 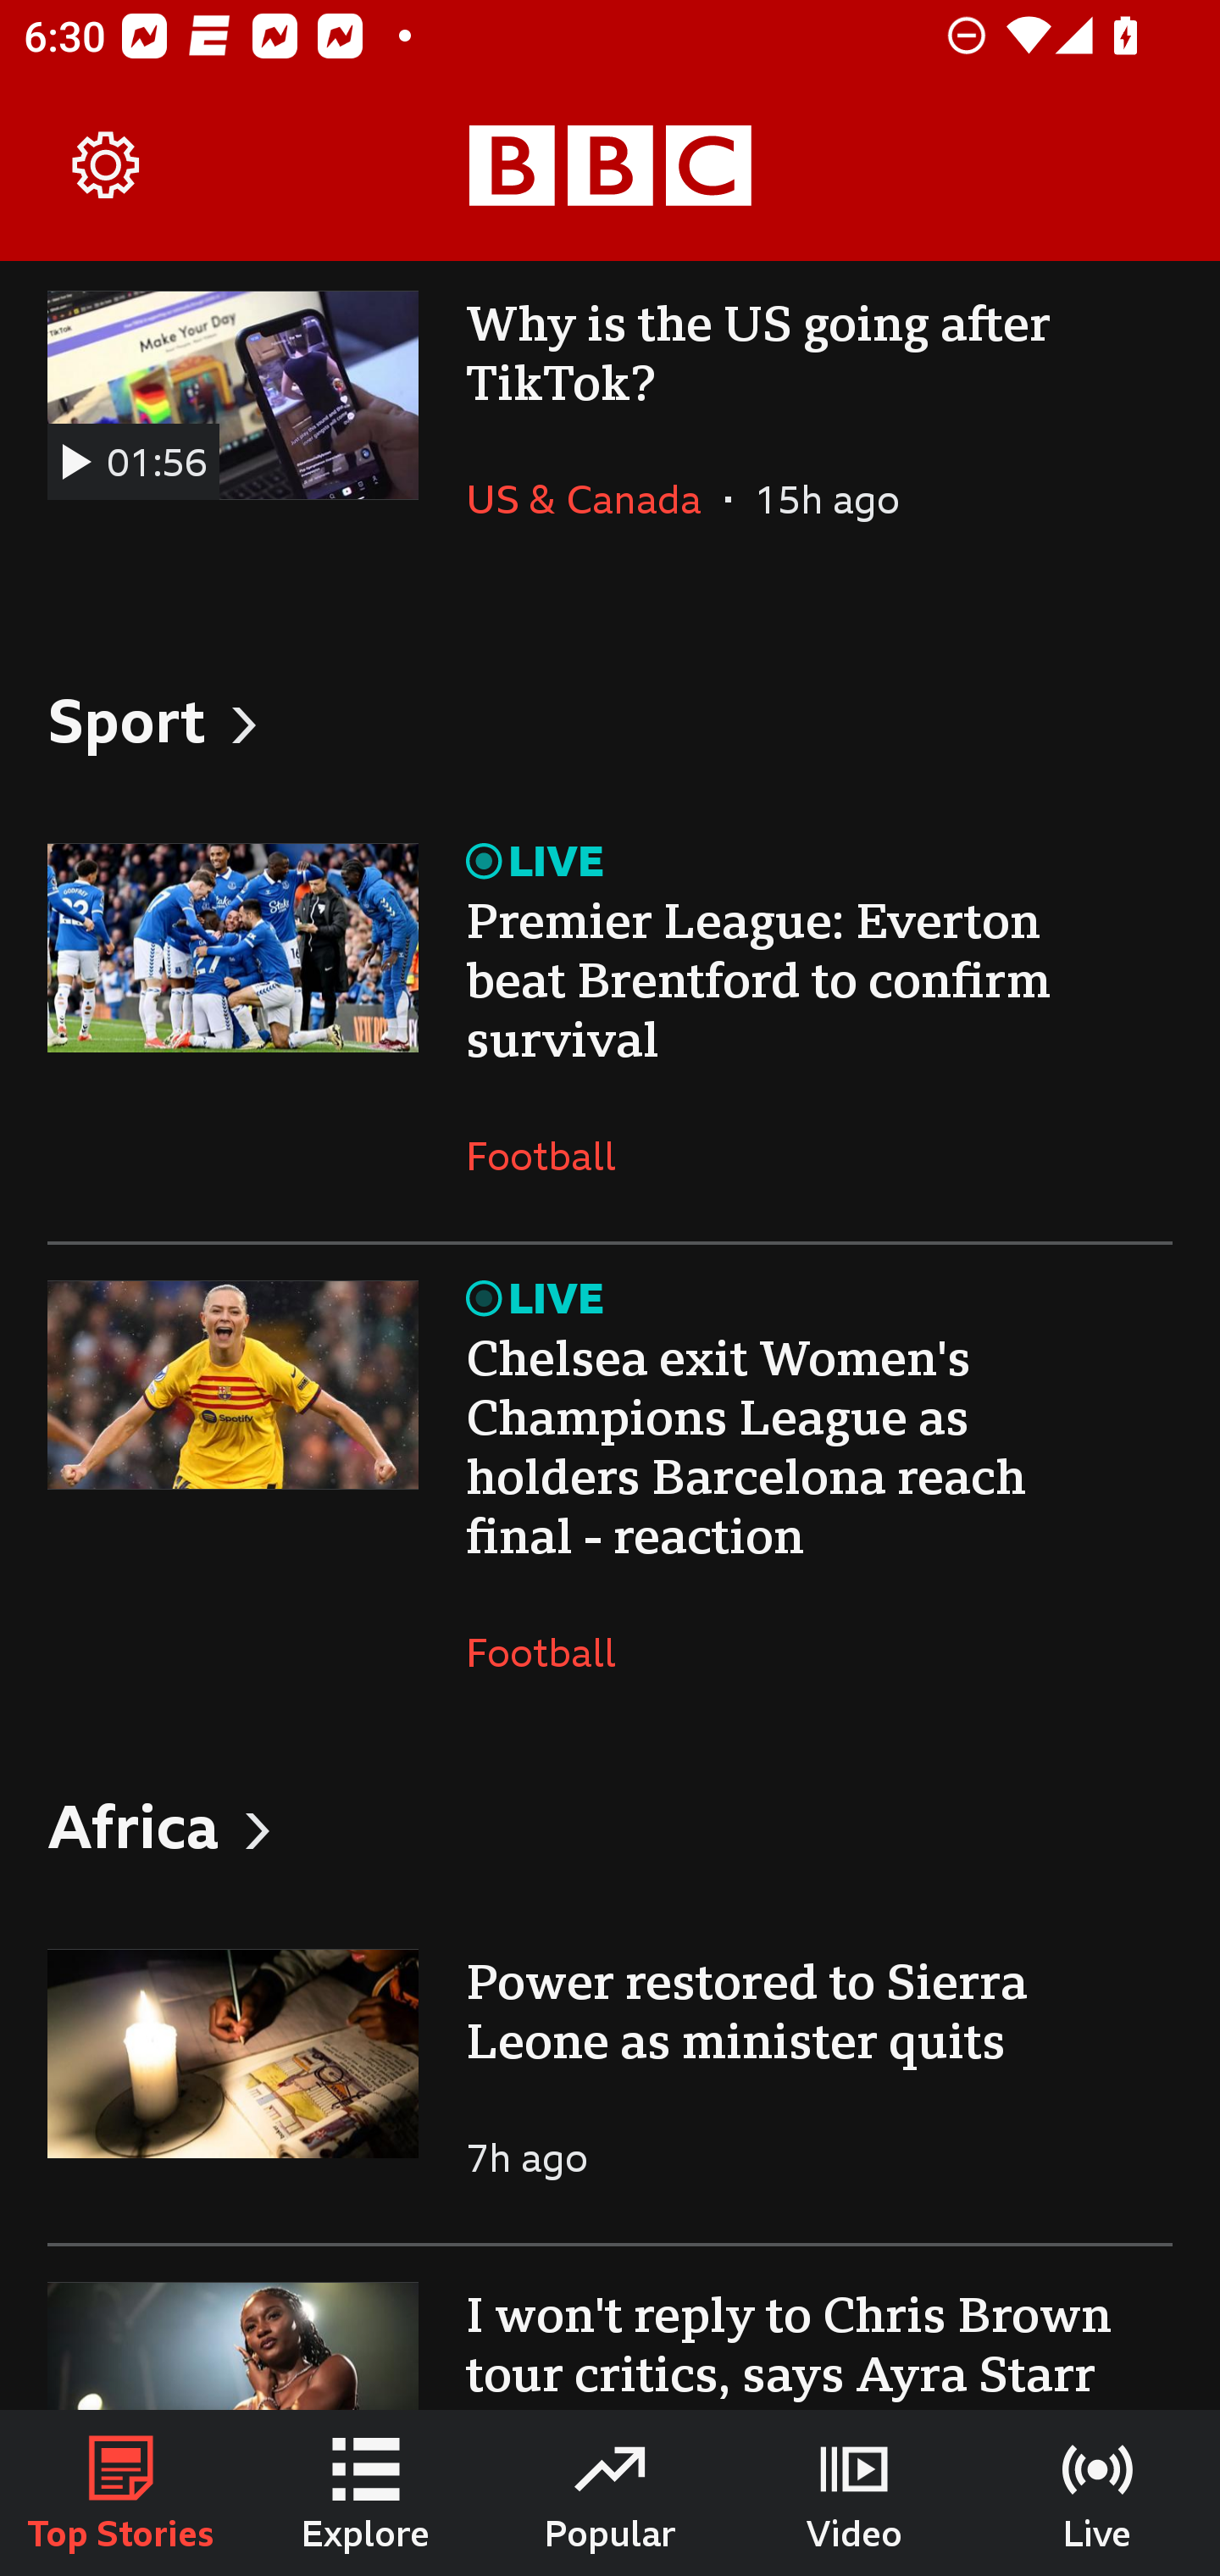 What do you see at coordinates (610, 2493) in the screenshot?
I see `Popular` at bounding box center [610, 2493].